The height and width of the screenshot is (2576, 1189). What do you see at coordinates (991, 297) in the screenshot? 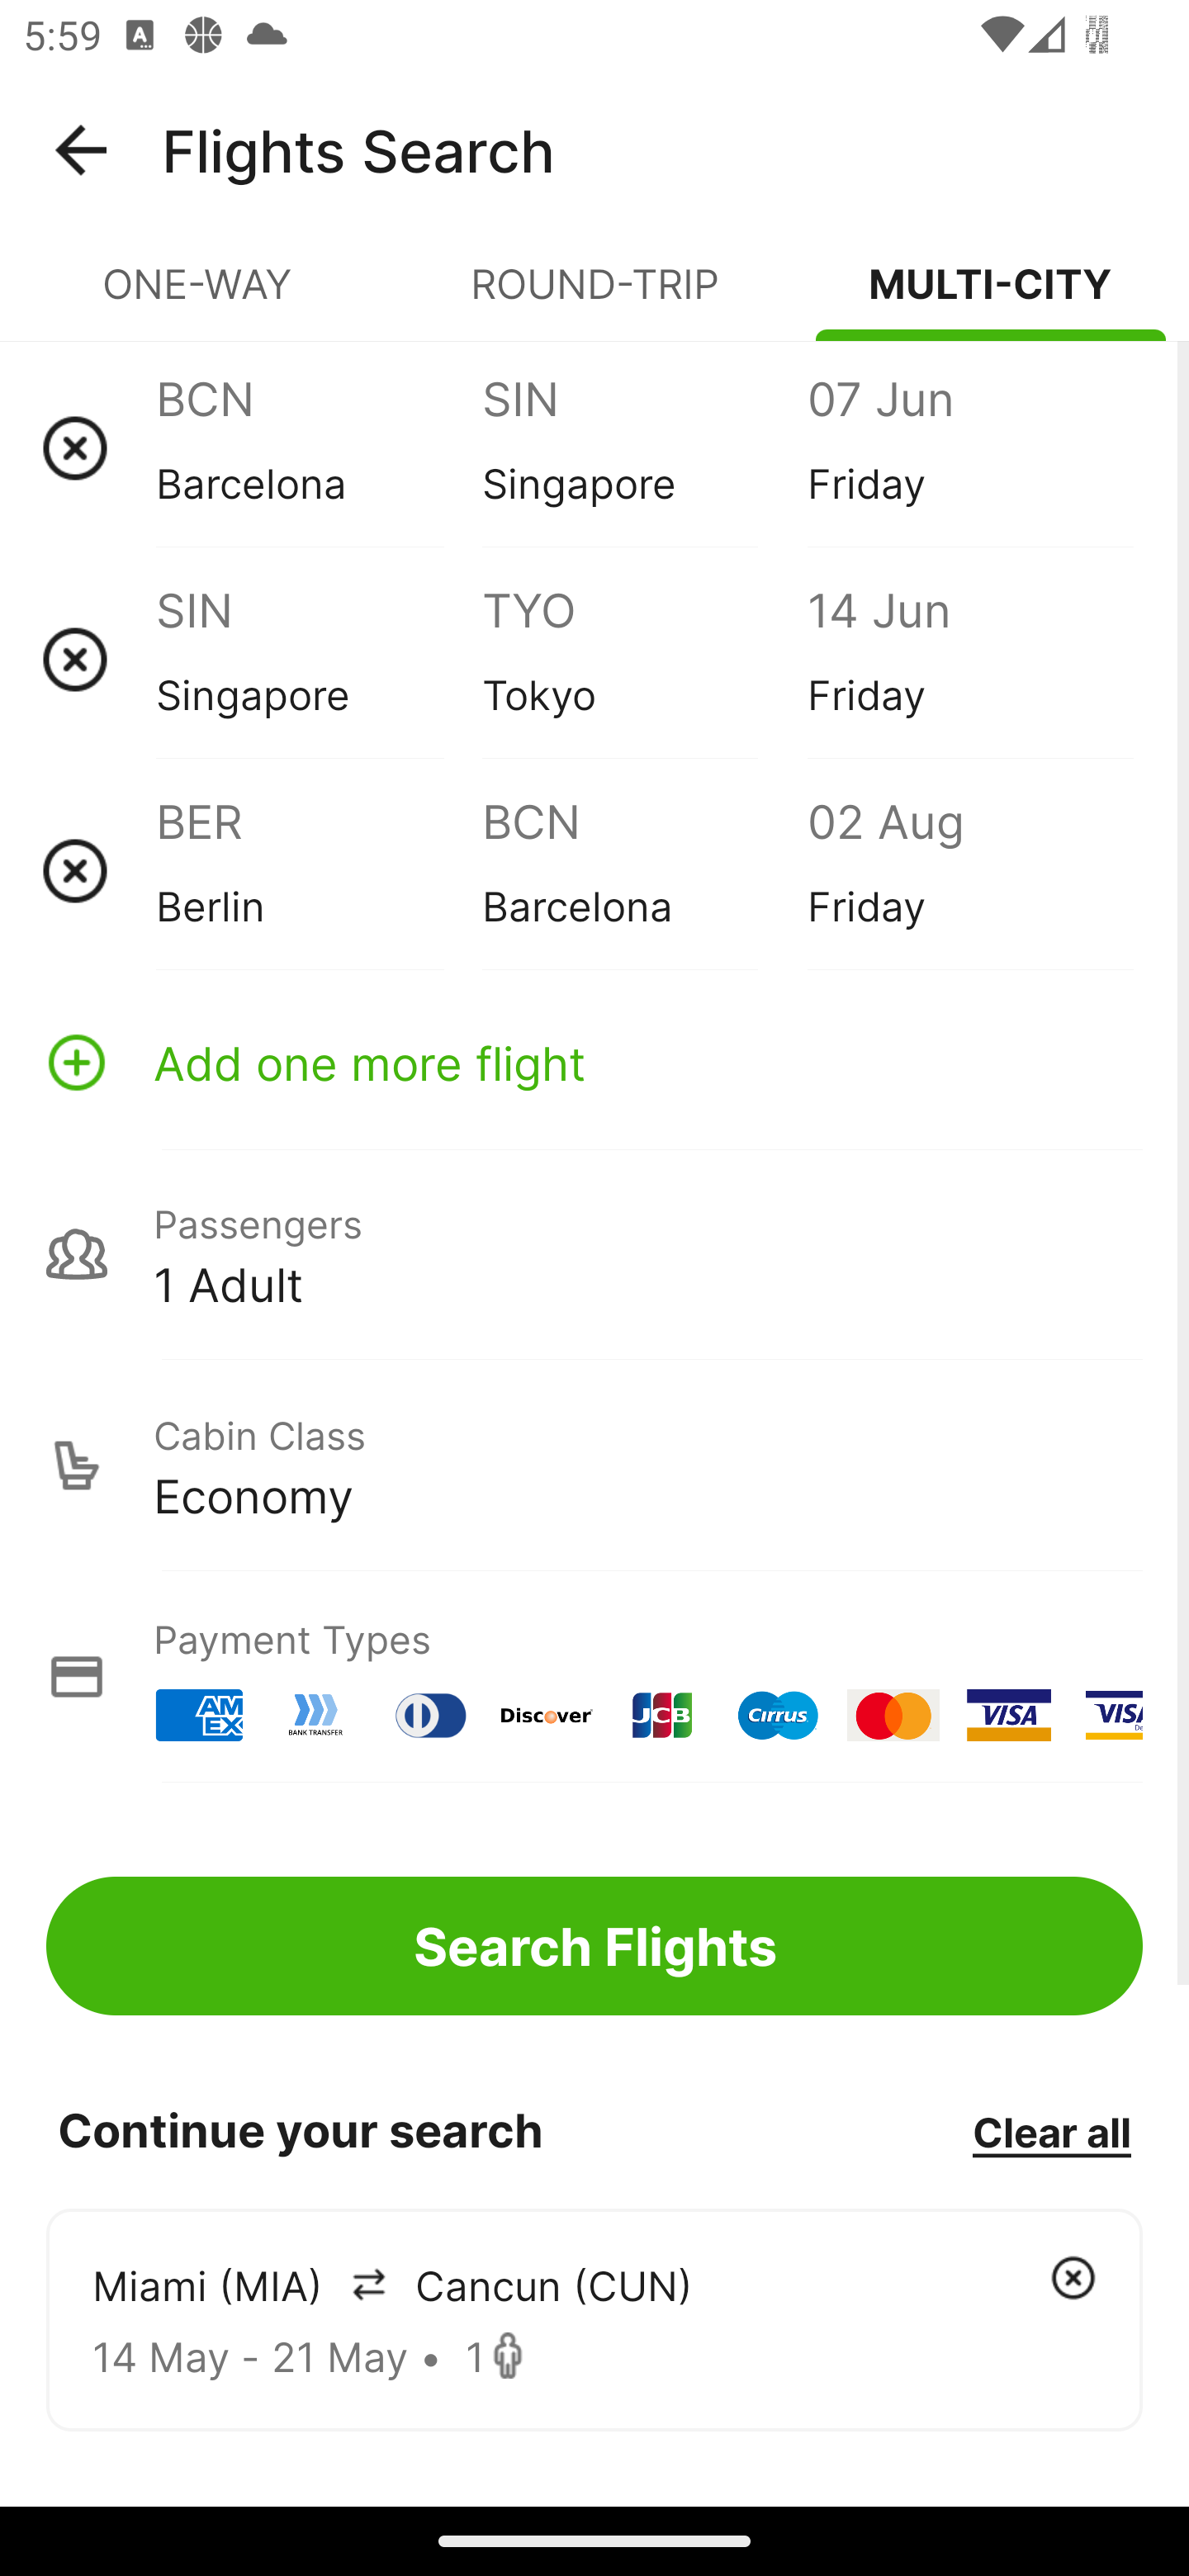
I see `MULTI-CITY` at bounding box center [991, 297].